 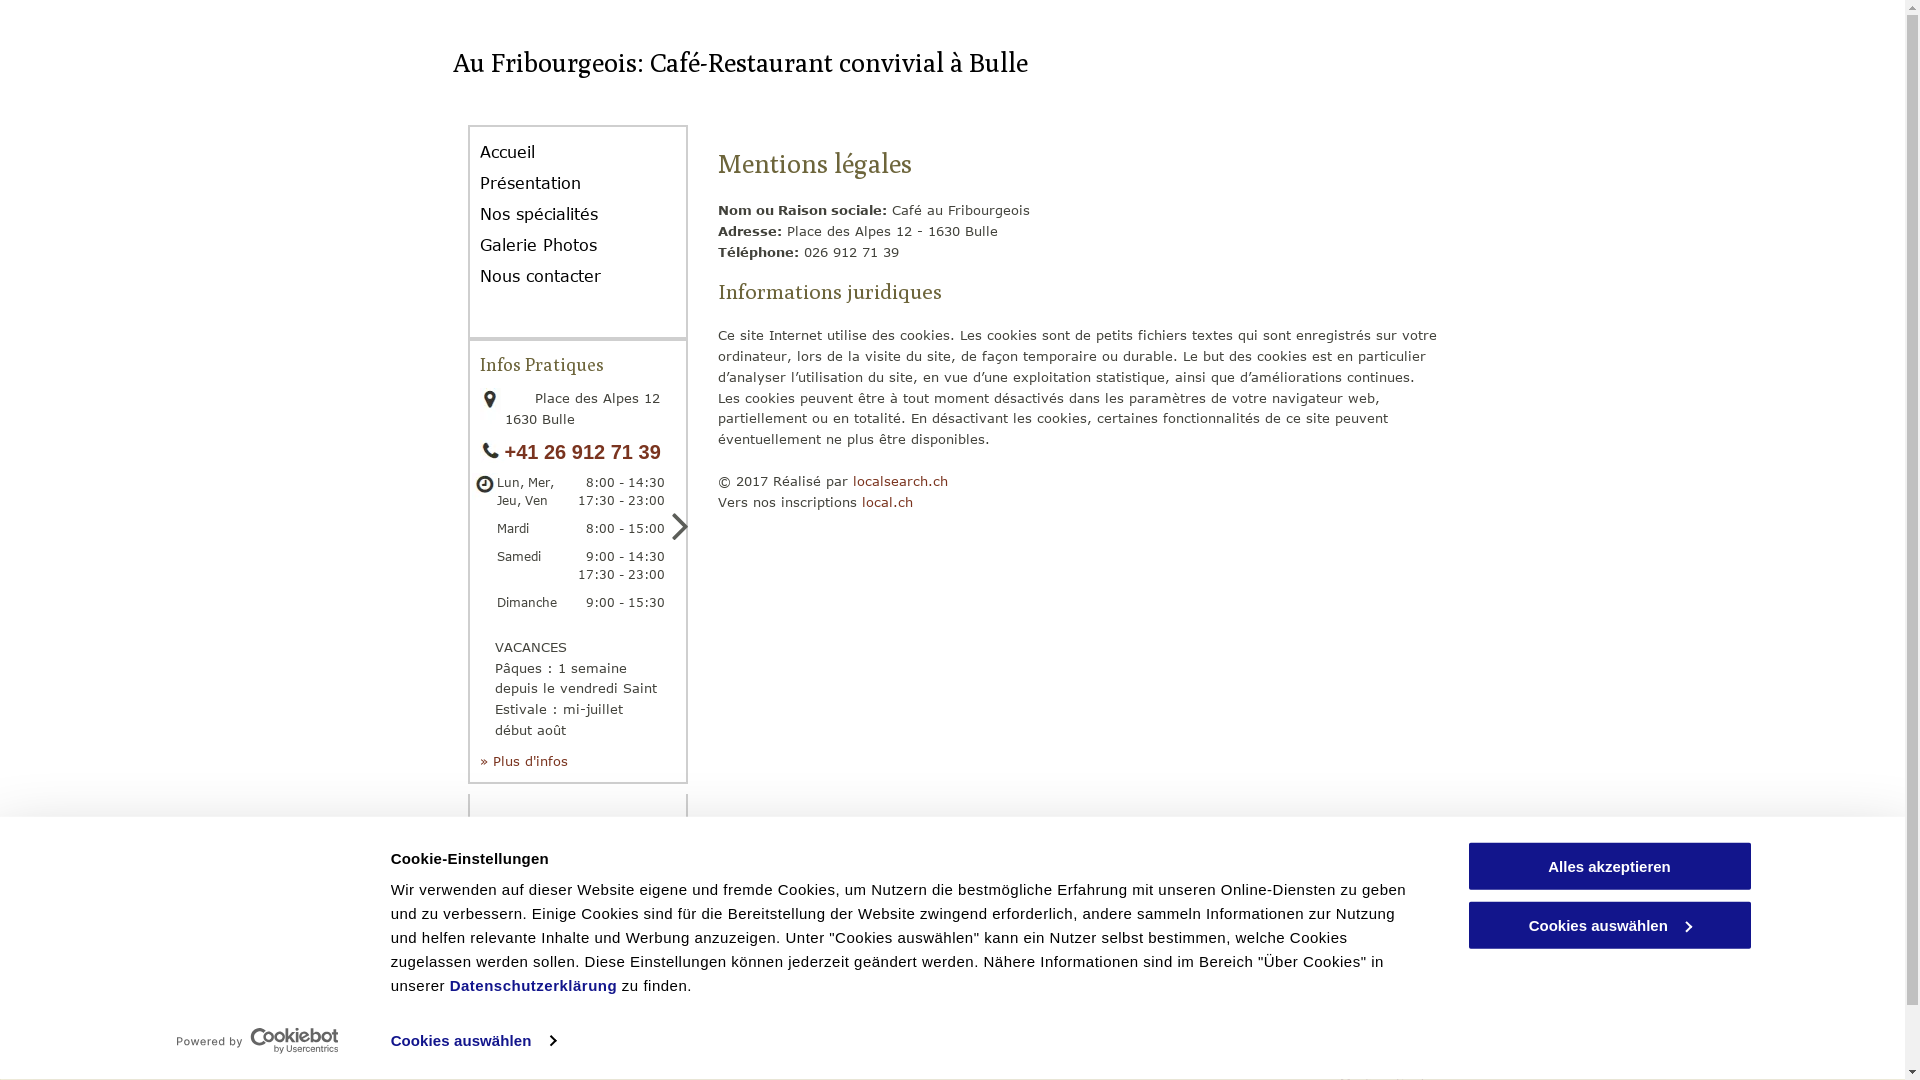 I want to click on Galerie Photos, so click(x=554, y=246).